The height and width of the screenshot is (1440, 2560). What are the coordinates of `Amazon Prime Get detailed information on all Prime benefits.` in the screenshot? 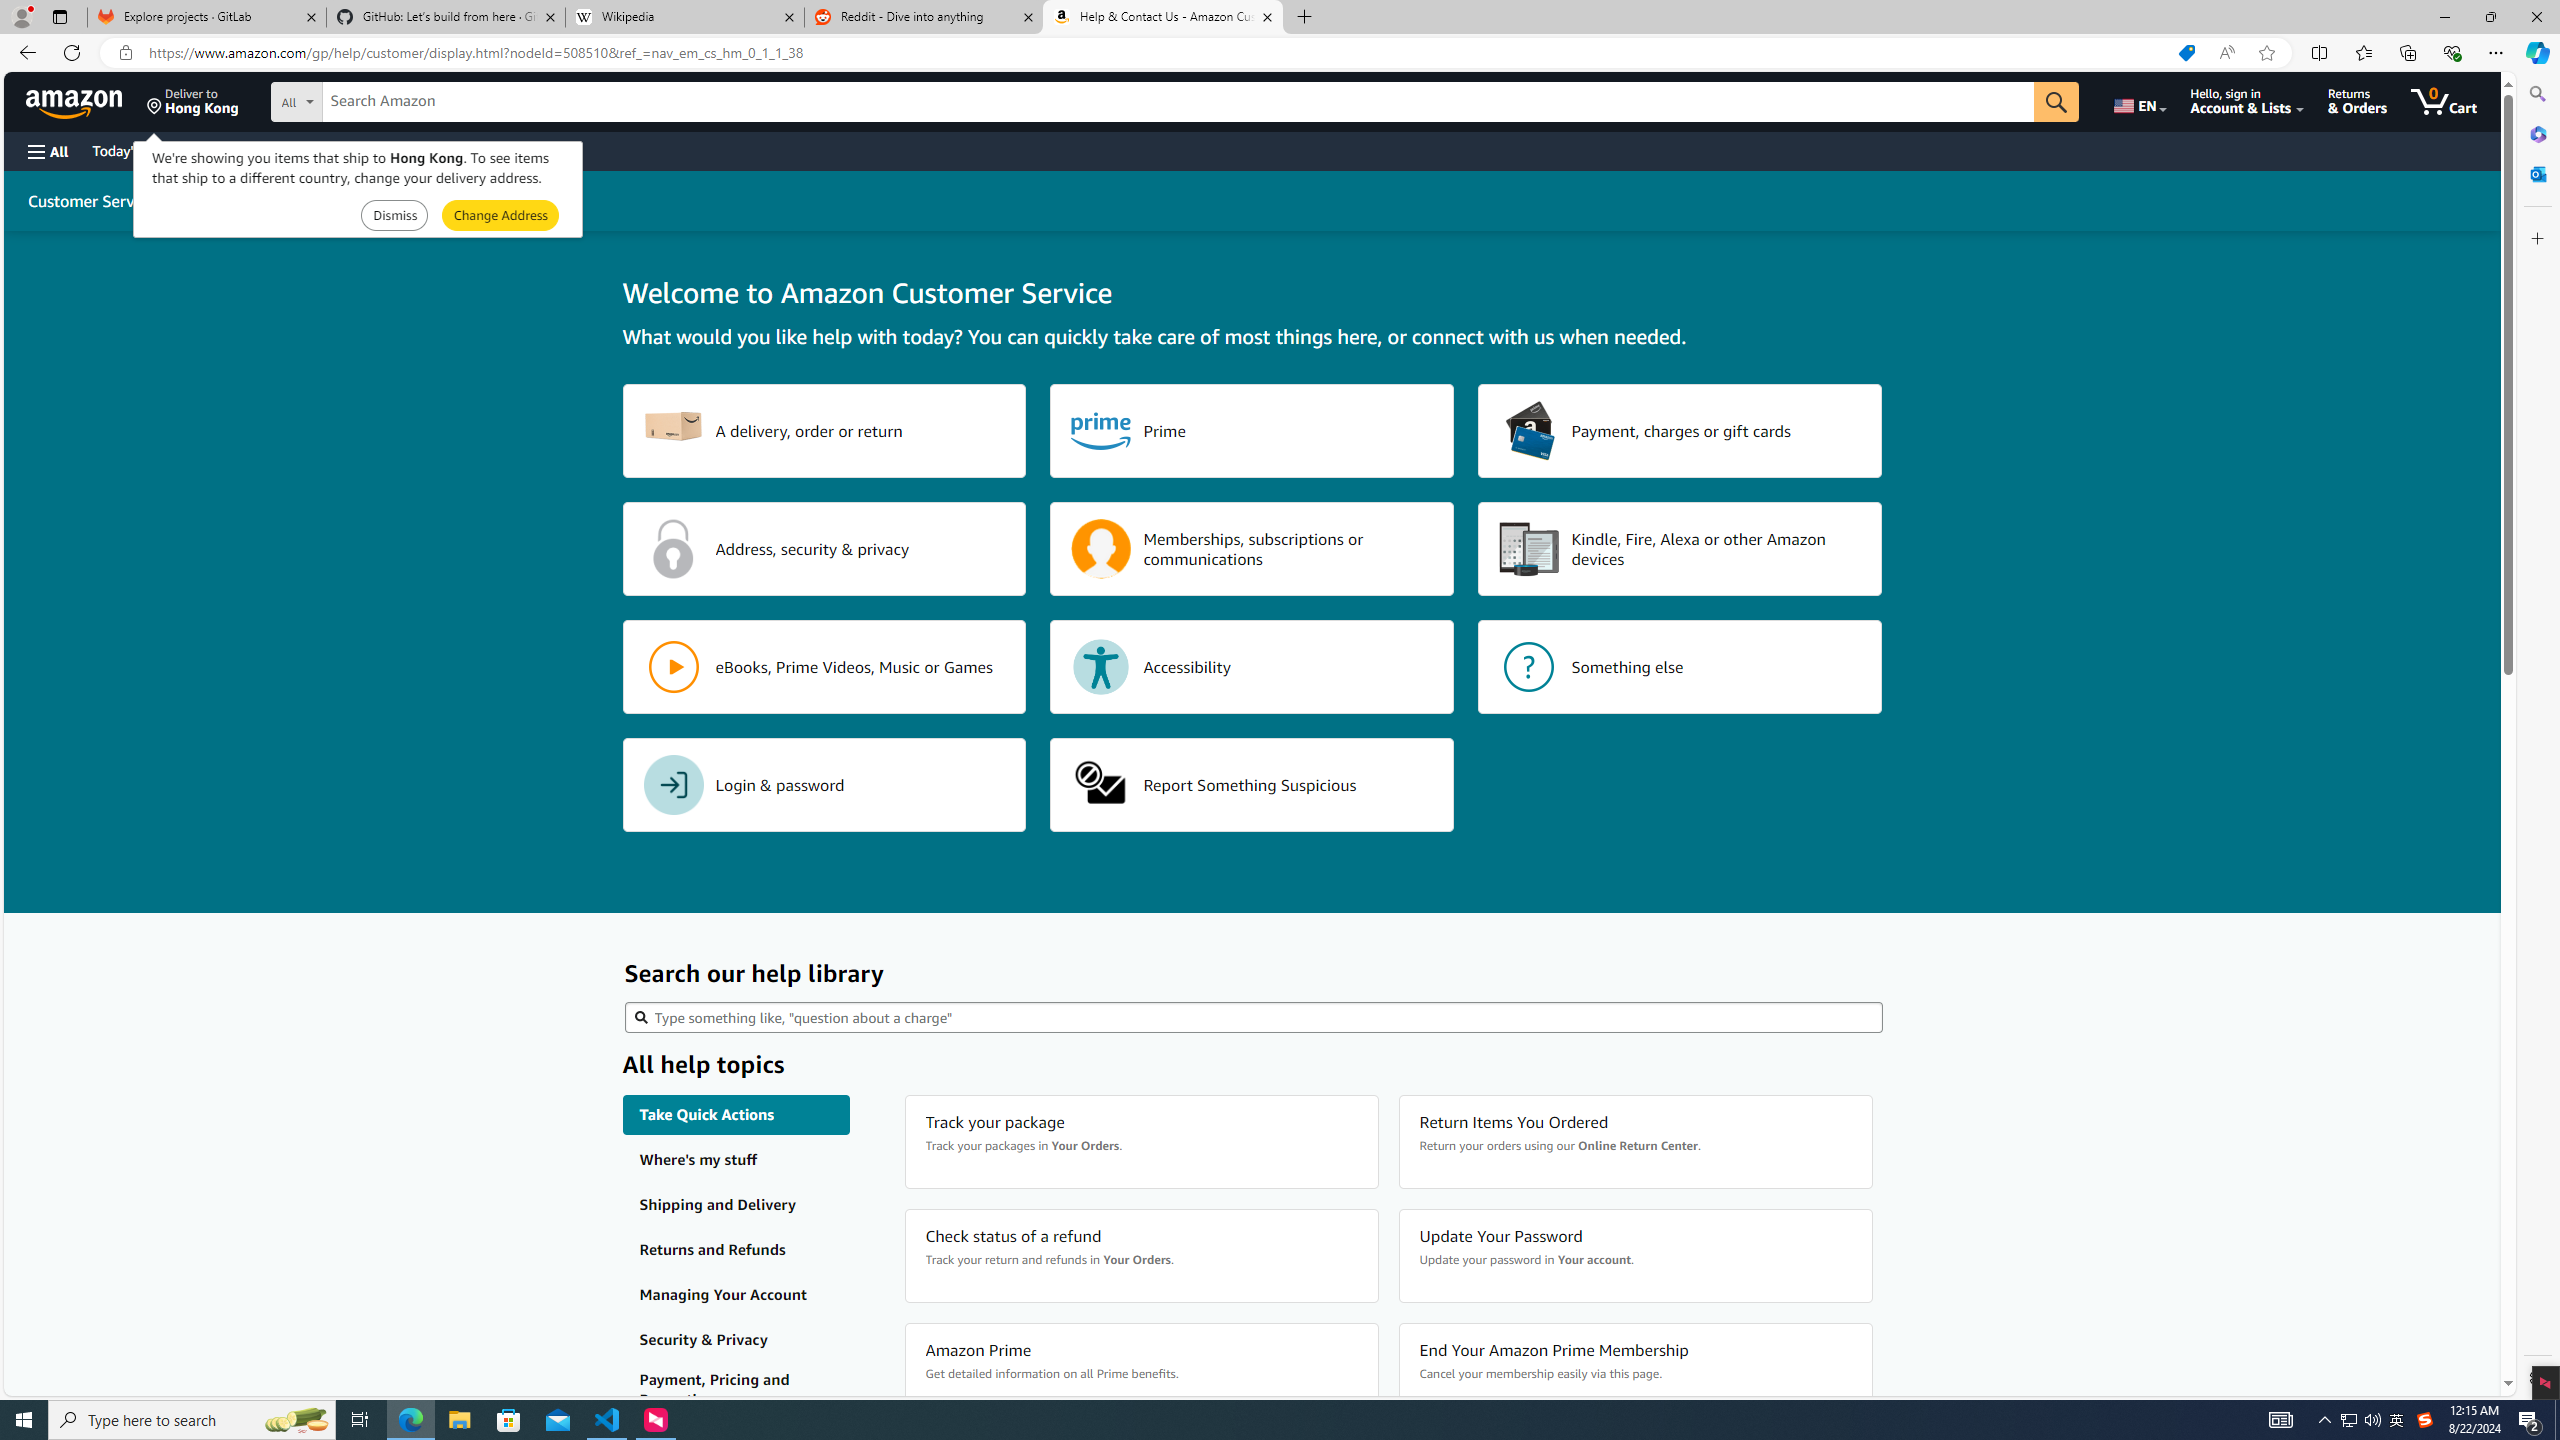 It's located at (1141, 1370).